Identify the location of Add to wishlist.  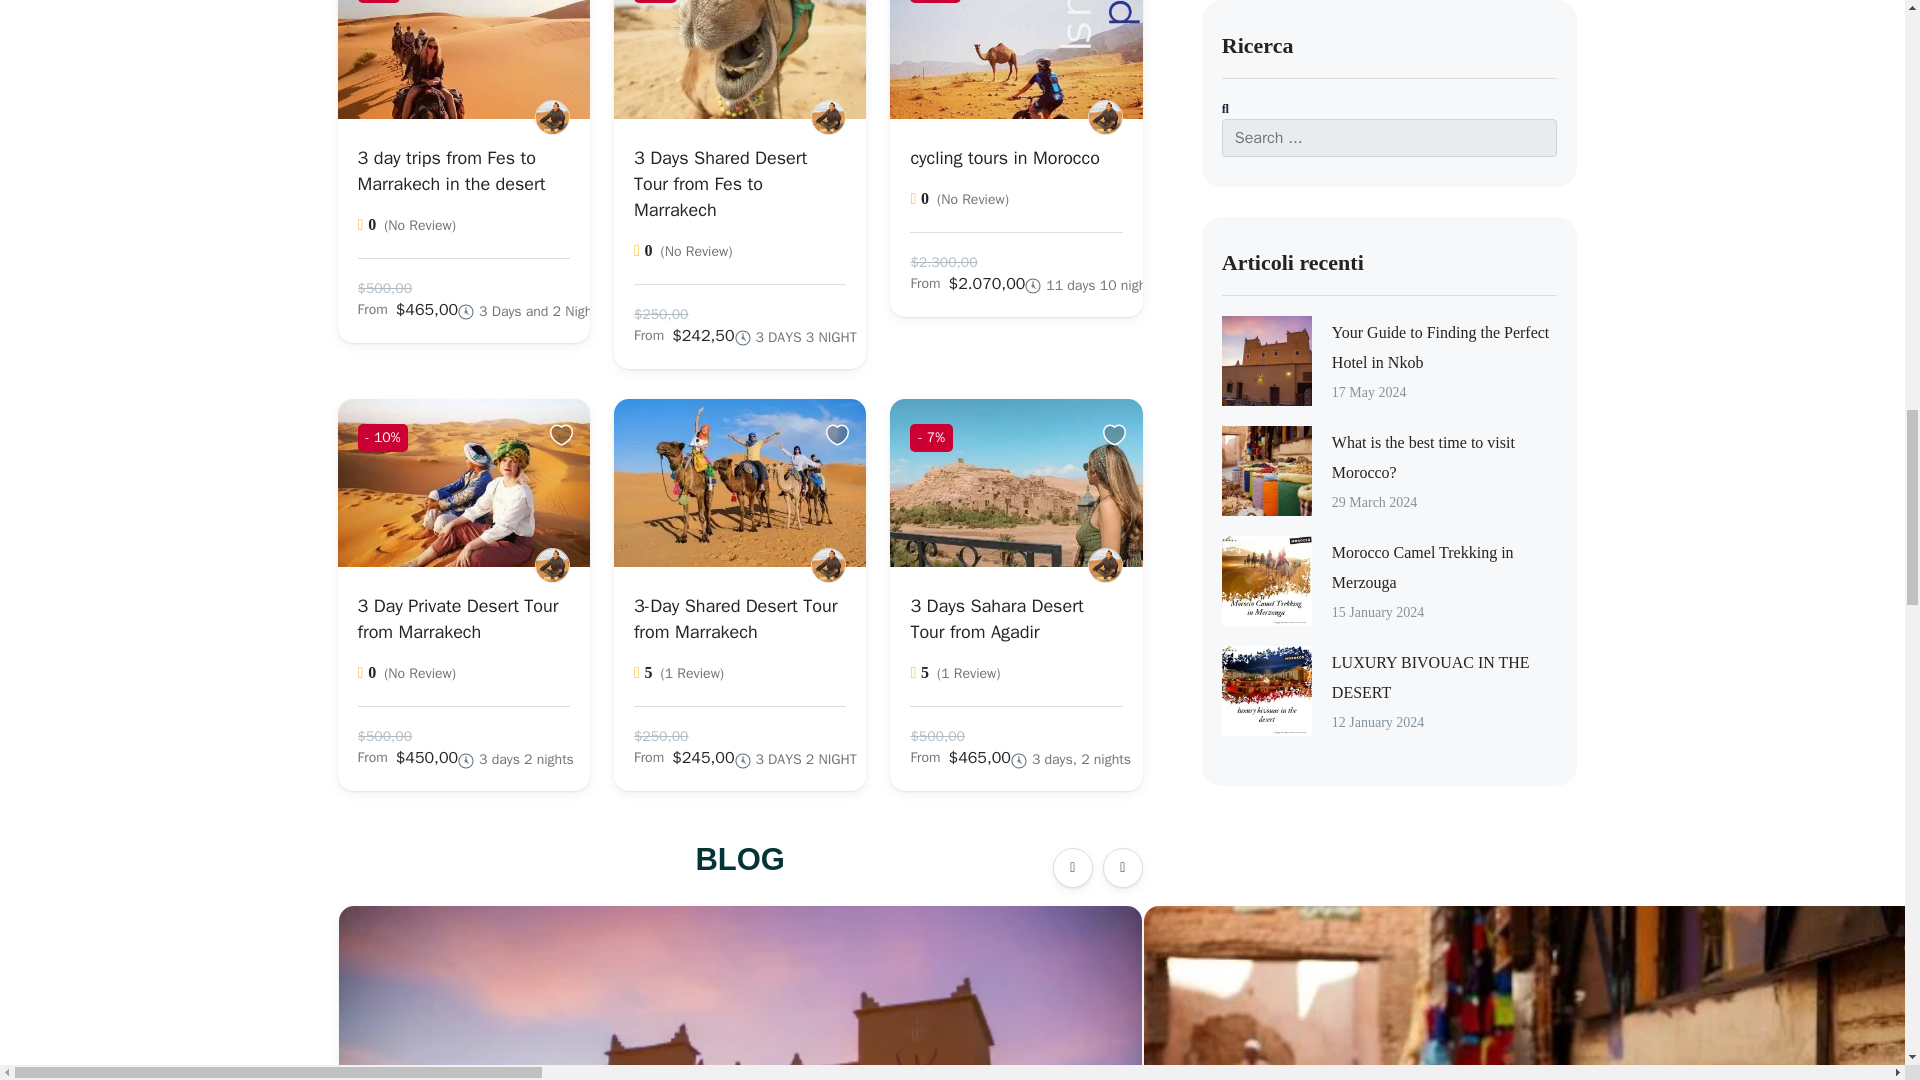
(564, 435).